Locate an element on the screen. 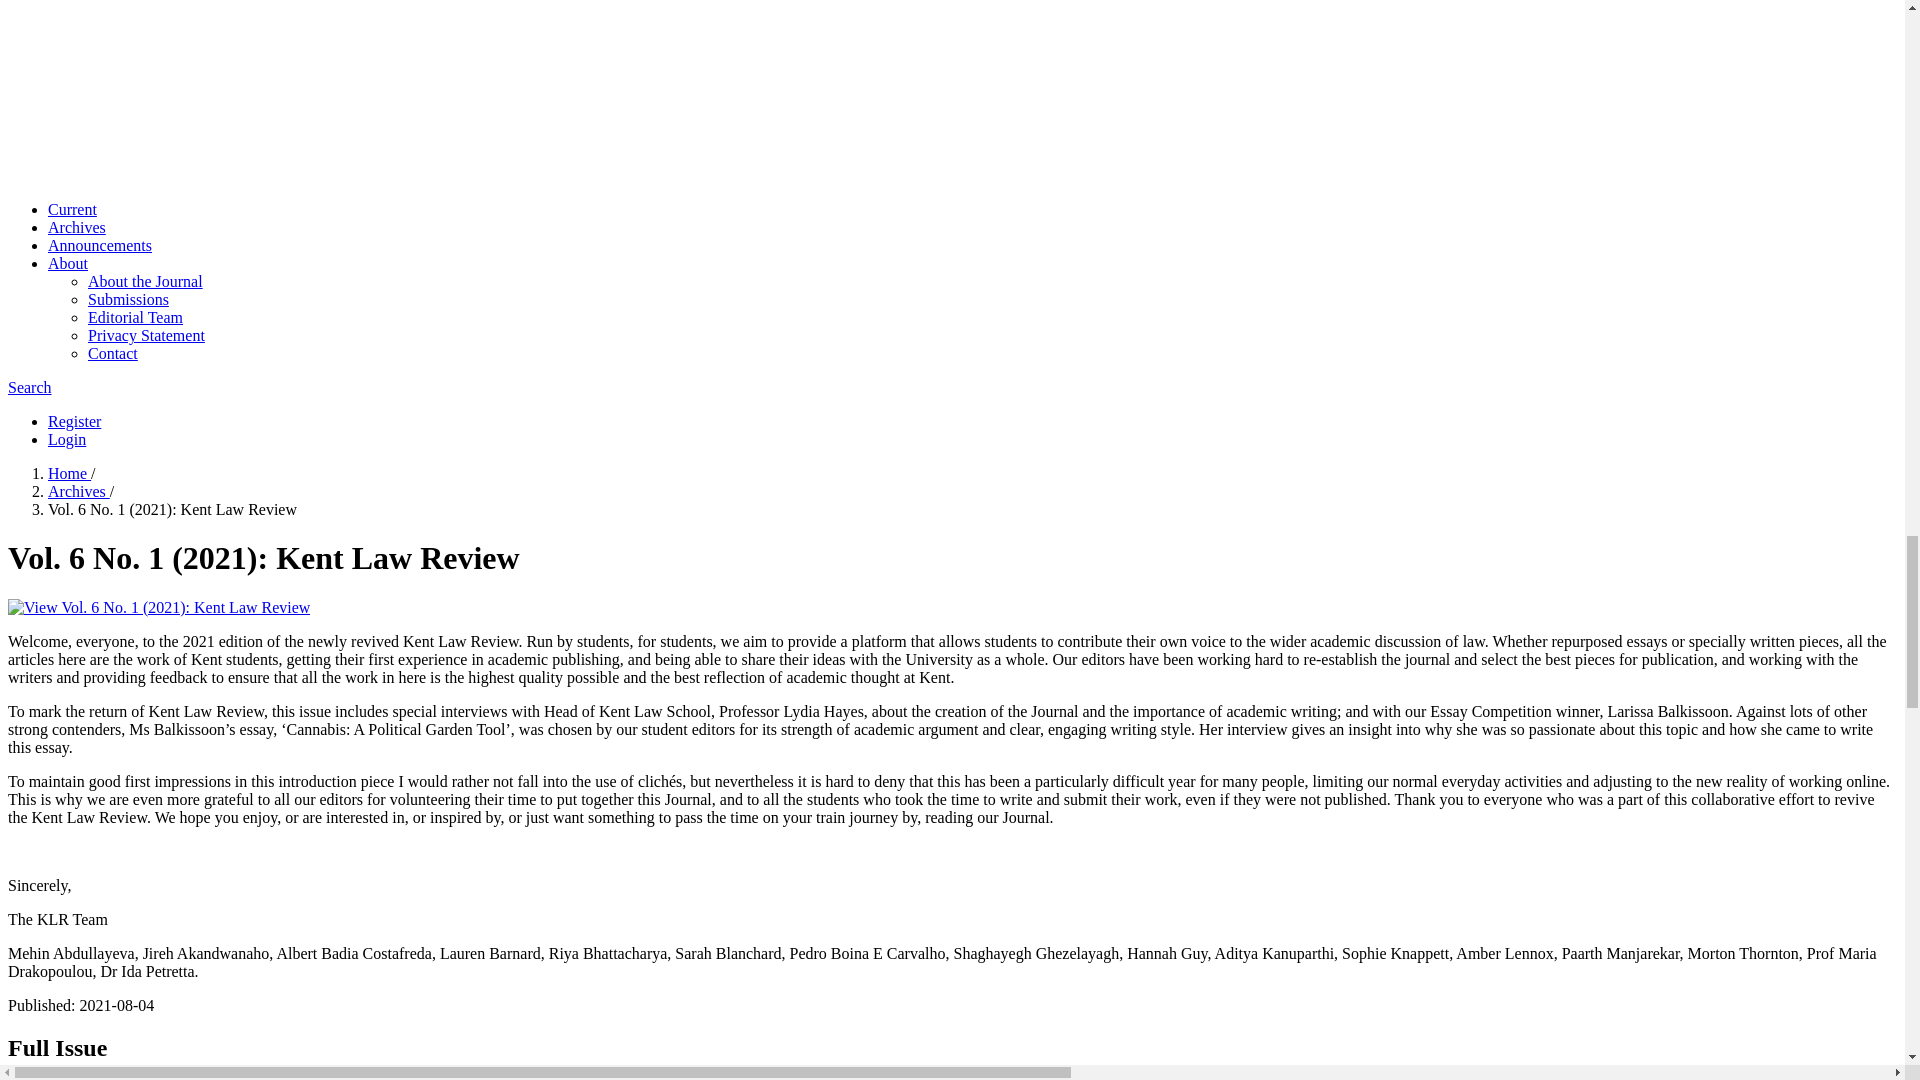  Submissions is located at coordinates (128, 298).